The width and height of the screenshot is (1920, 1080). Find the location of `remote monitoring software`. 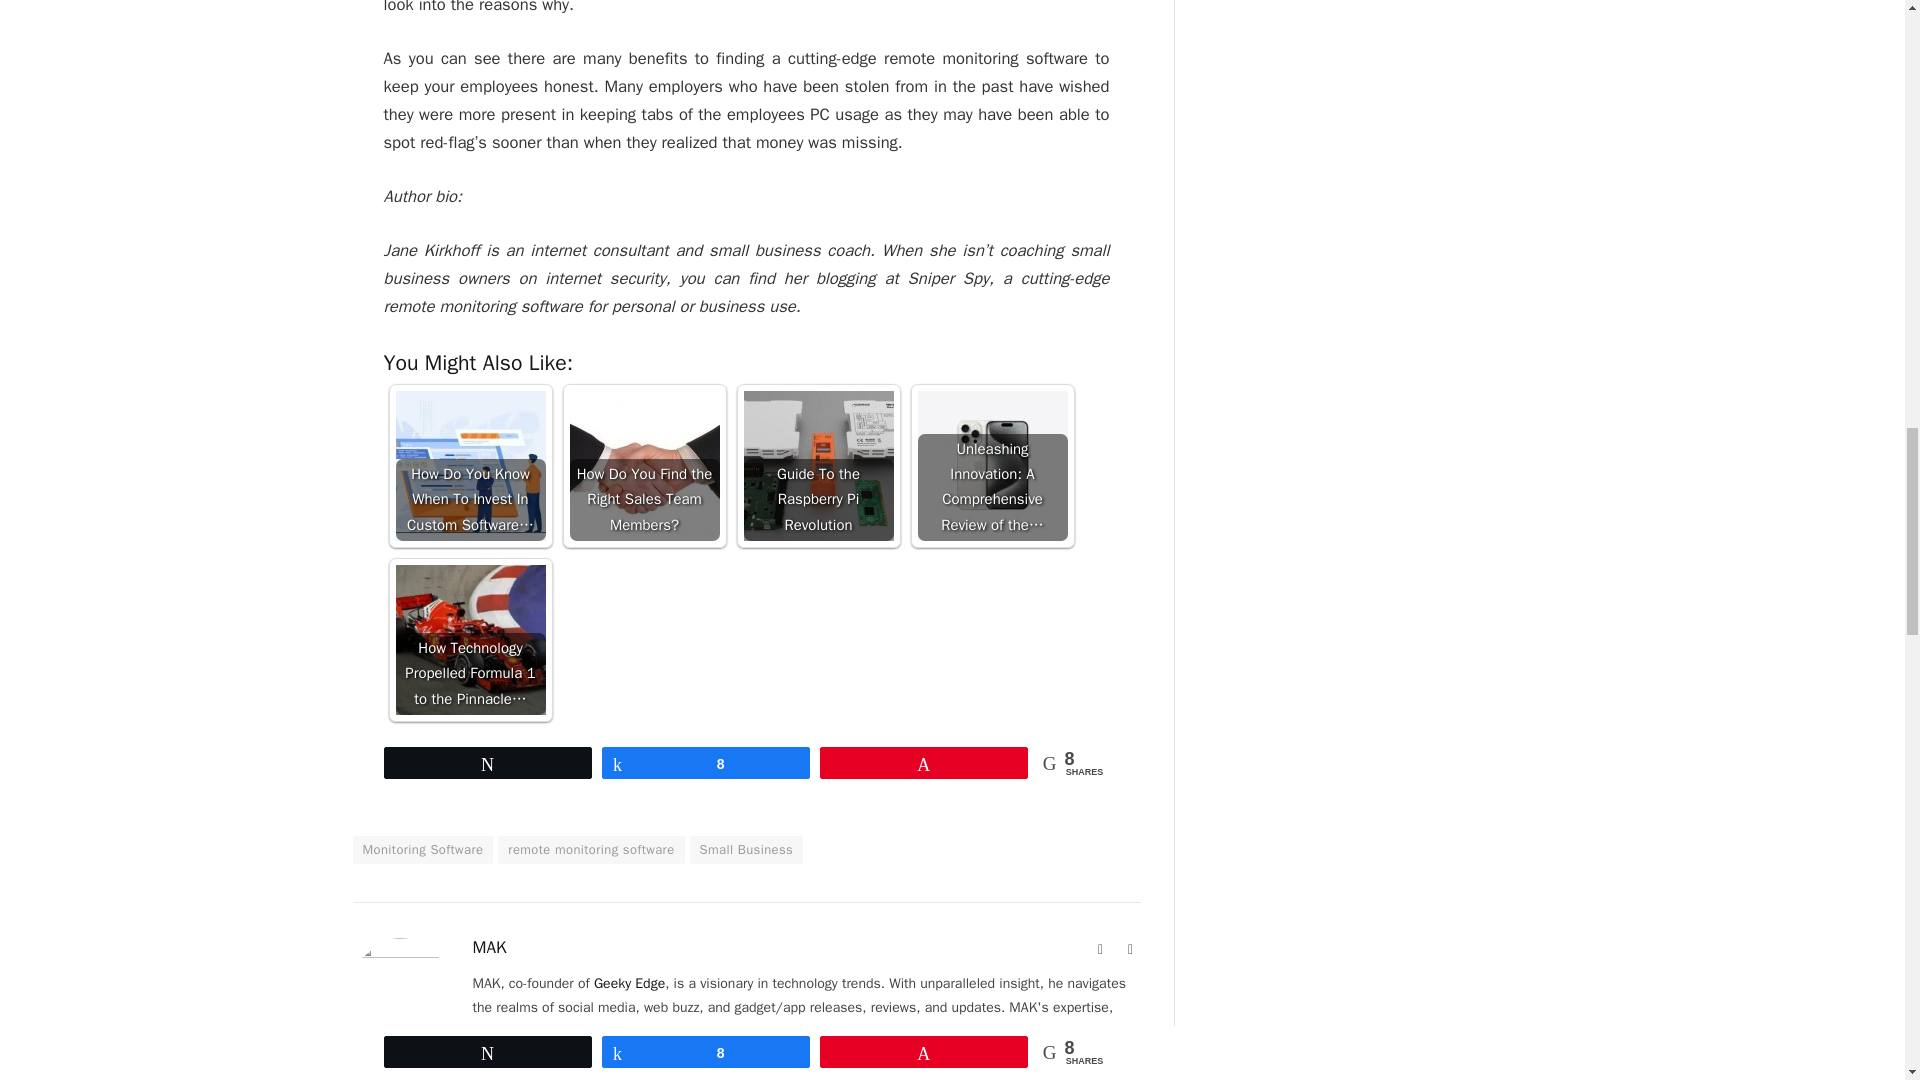

remote monitoring software is located at coordinates (590, 850).